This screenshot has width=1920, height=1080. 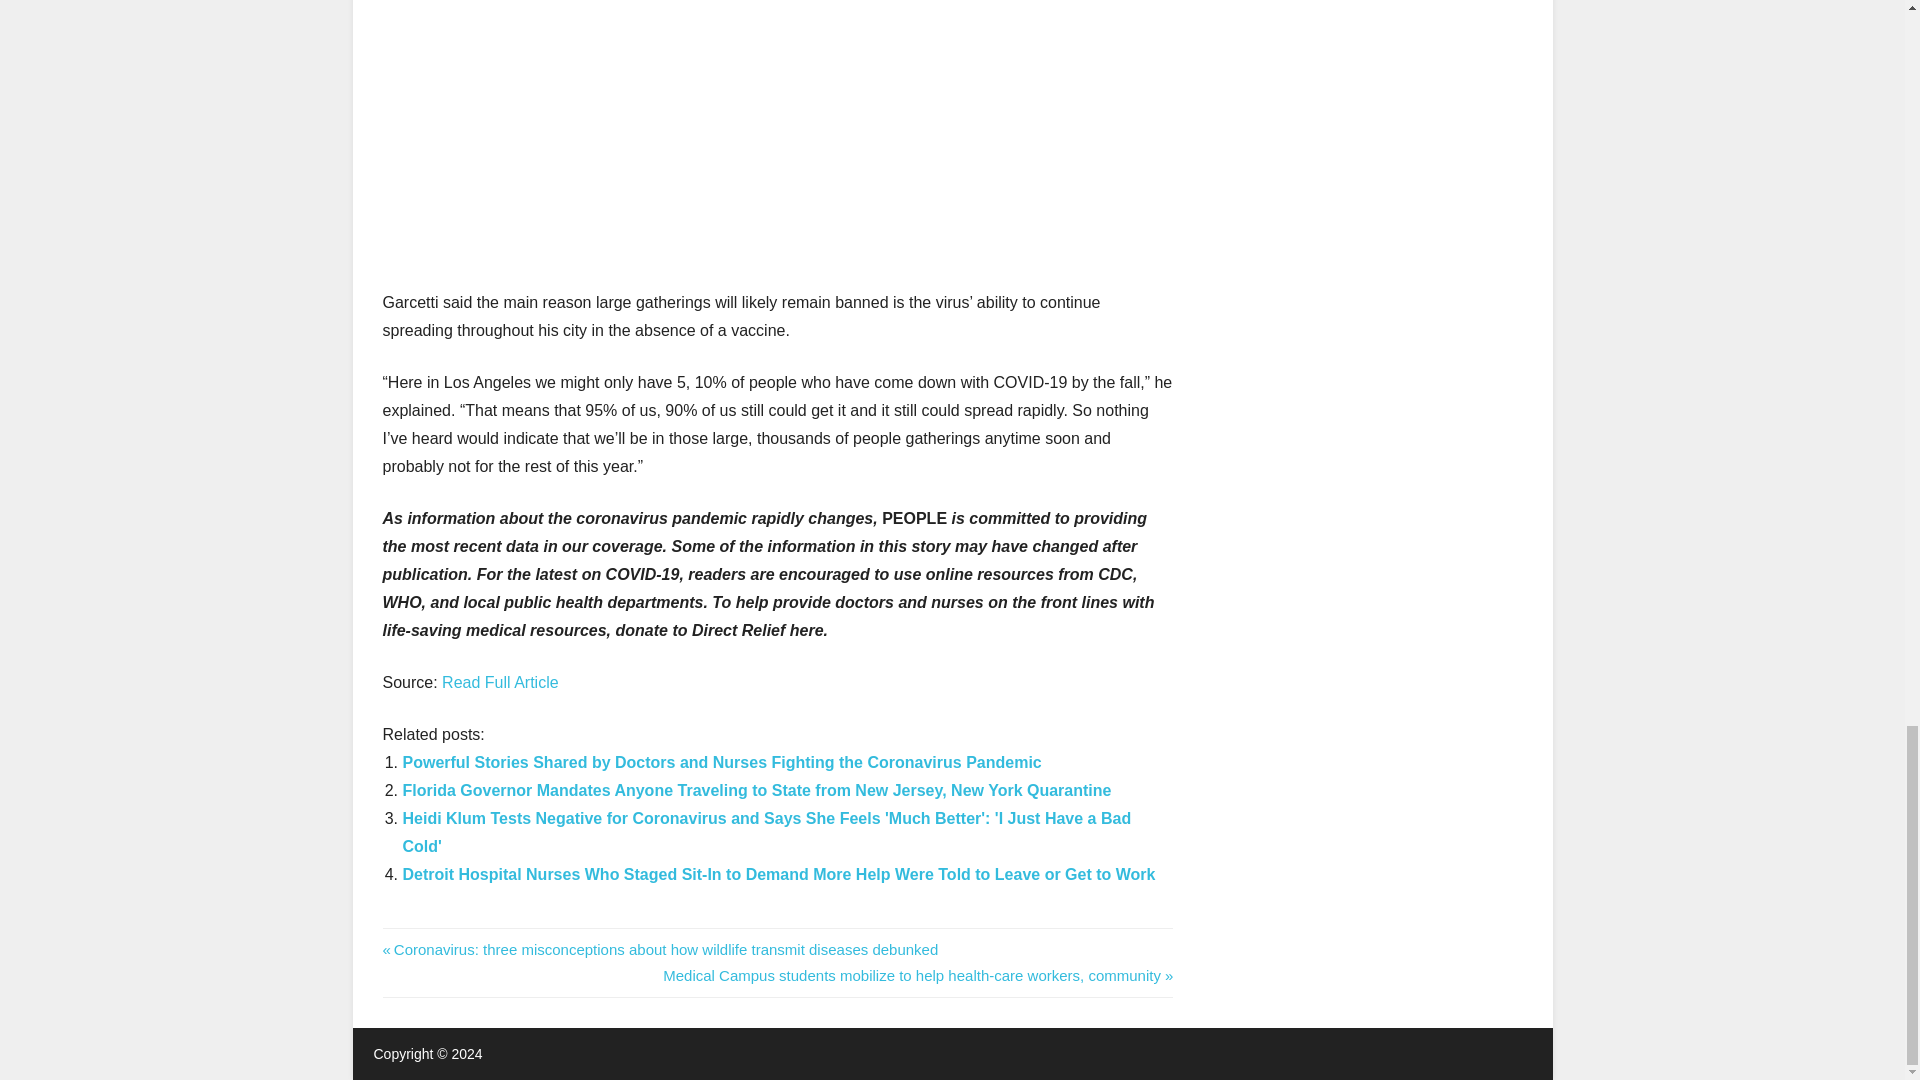 What do you see at coordinates (500, 682) in the screenshot?
I see `Read Full Article` at bounding box center [500, 682].